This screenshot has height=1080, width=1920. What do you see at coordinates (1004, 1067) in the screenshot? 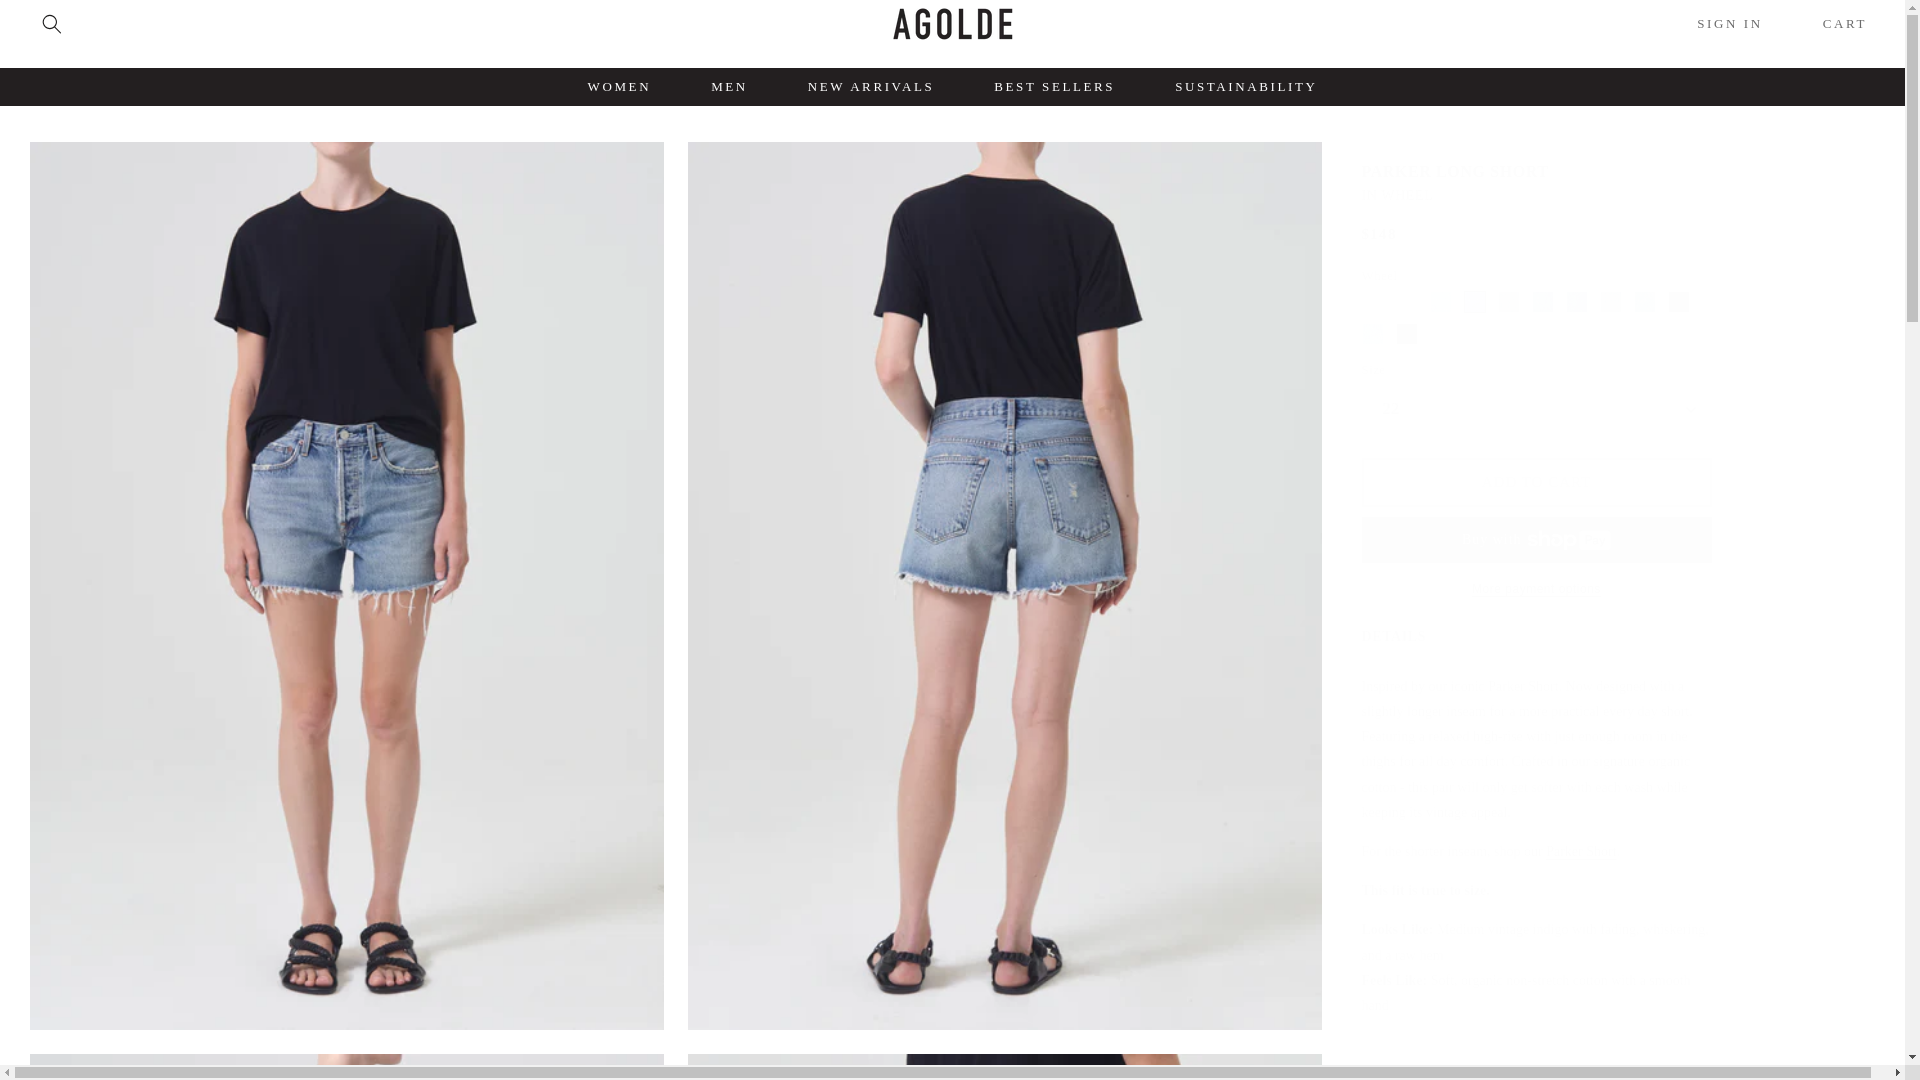
I see `Open media 4 in modal` at bounding box center [1004, 1067].